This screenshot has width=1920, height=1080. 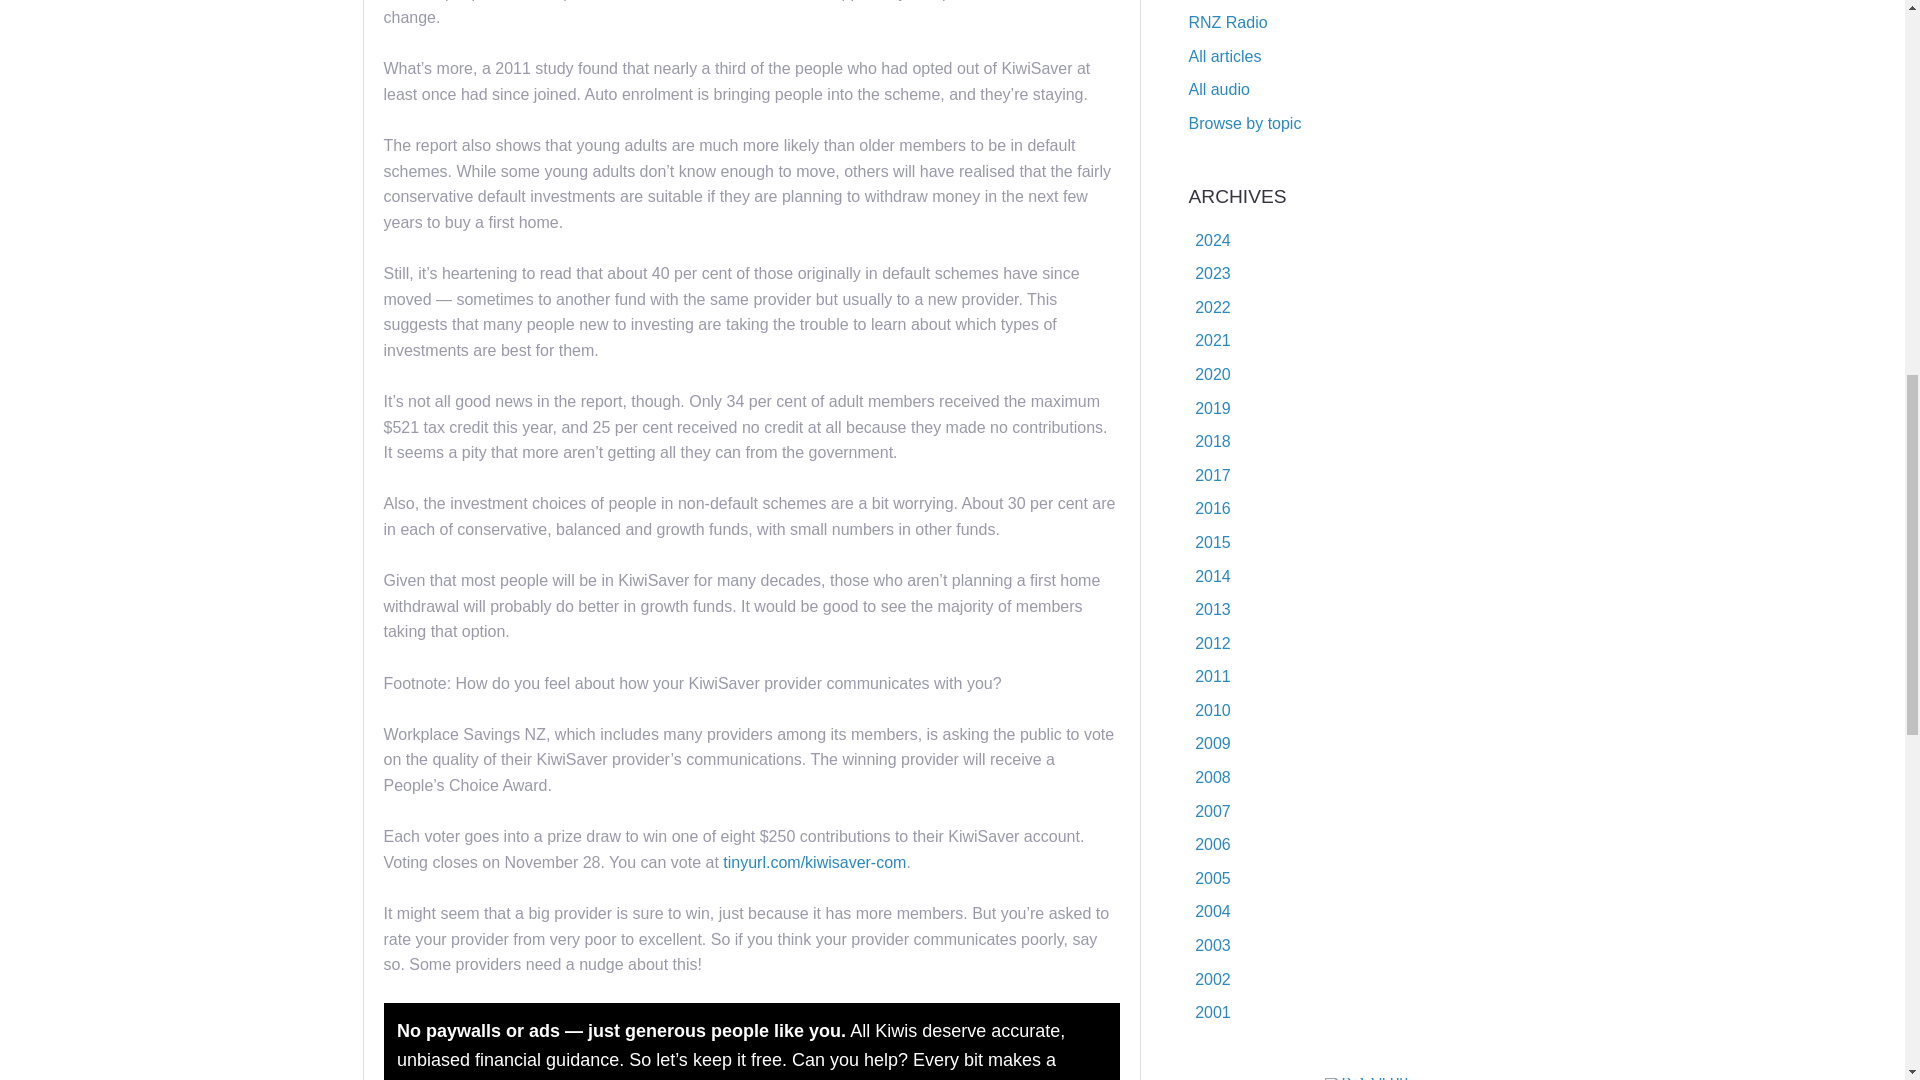 I want to click on click to expand, so click(x=1209, y=272).